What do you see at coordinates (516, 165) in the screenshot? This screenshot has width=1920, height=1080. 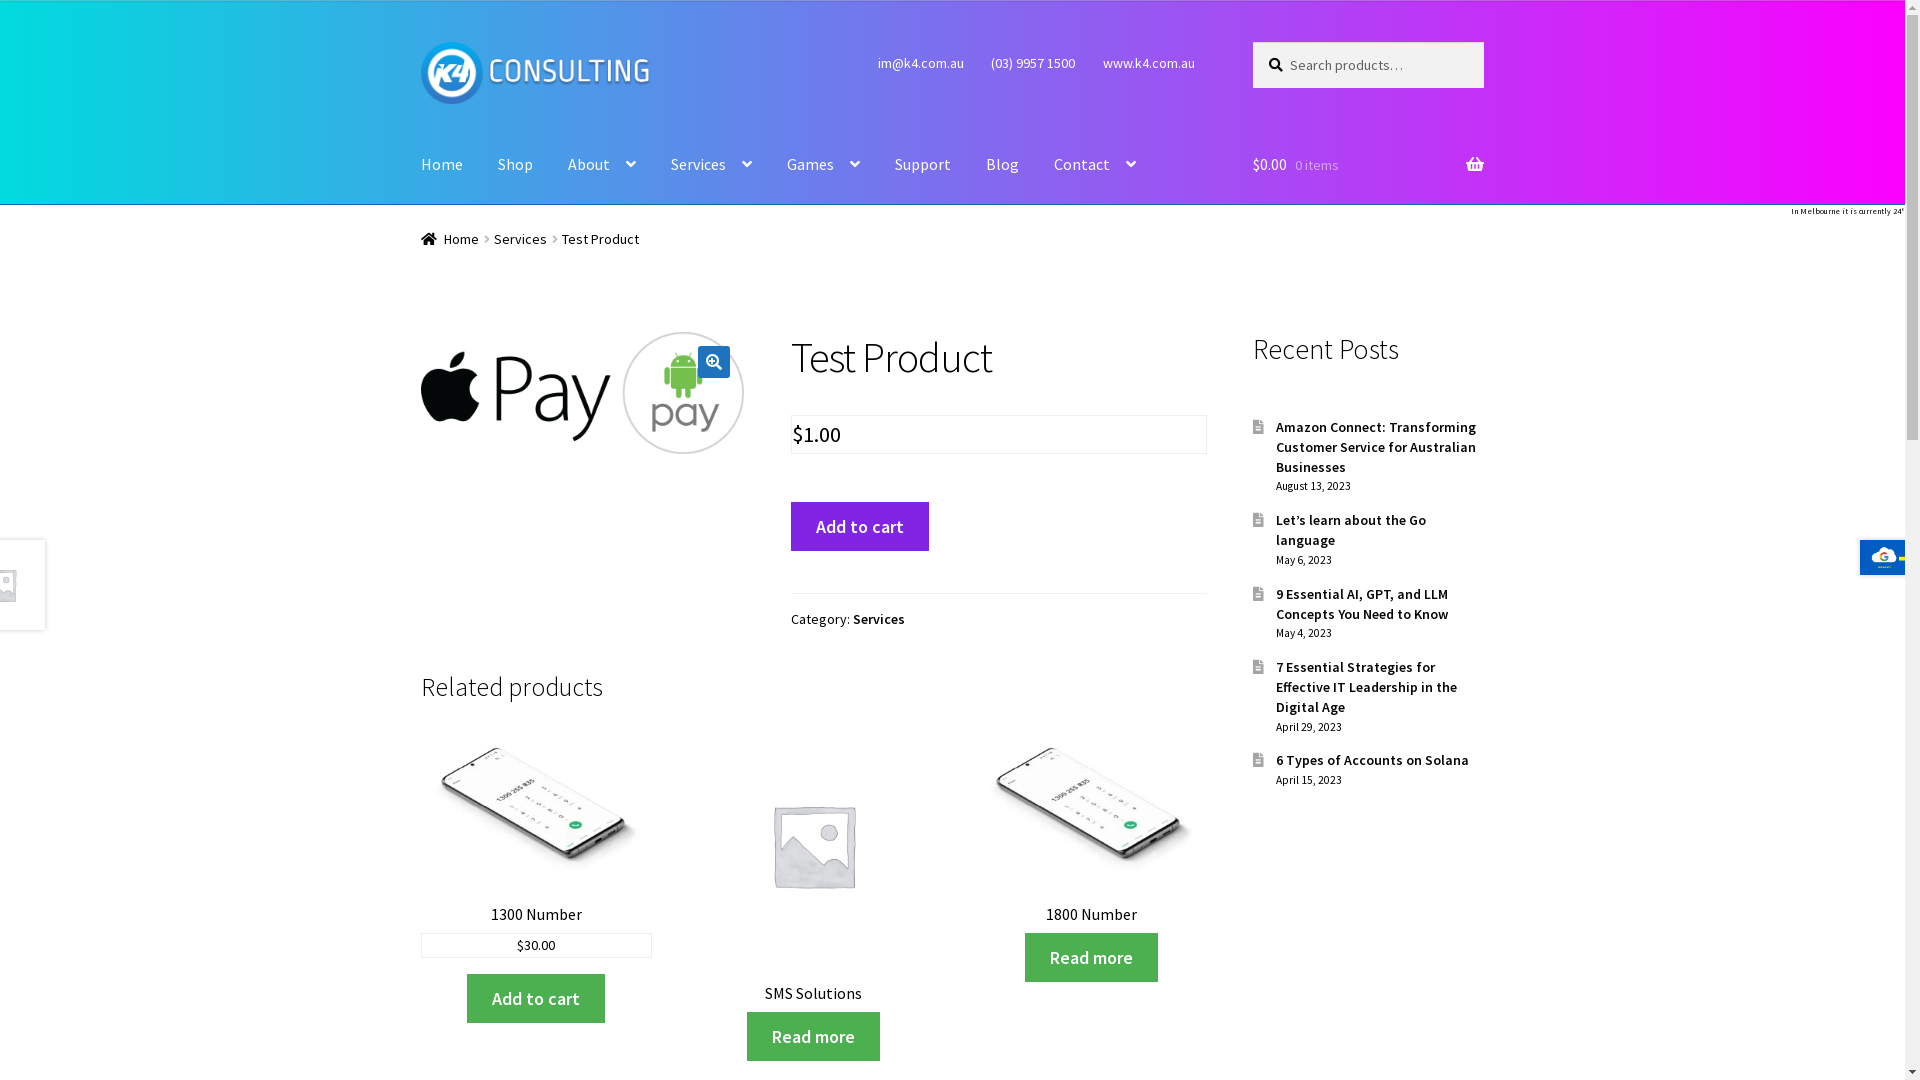 I see `Shop` at bounding box center [516, 165].